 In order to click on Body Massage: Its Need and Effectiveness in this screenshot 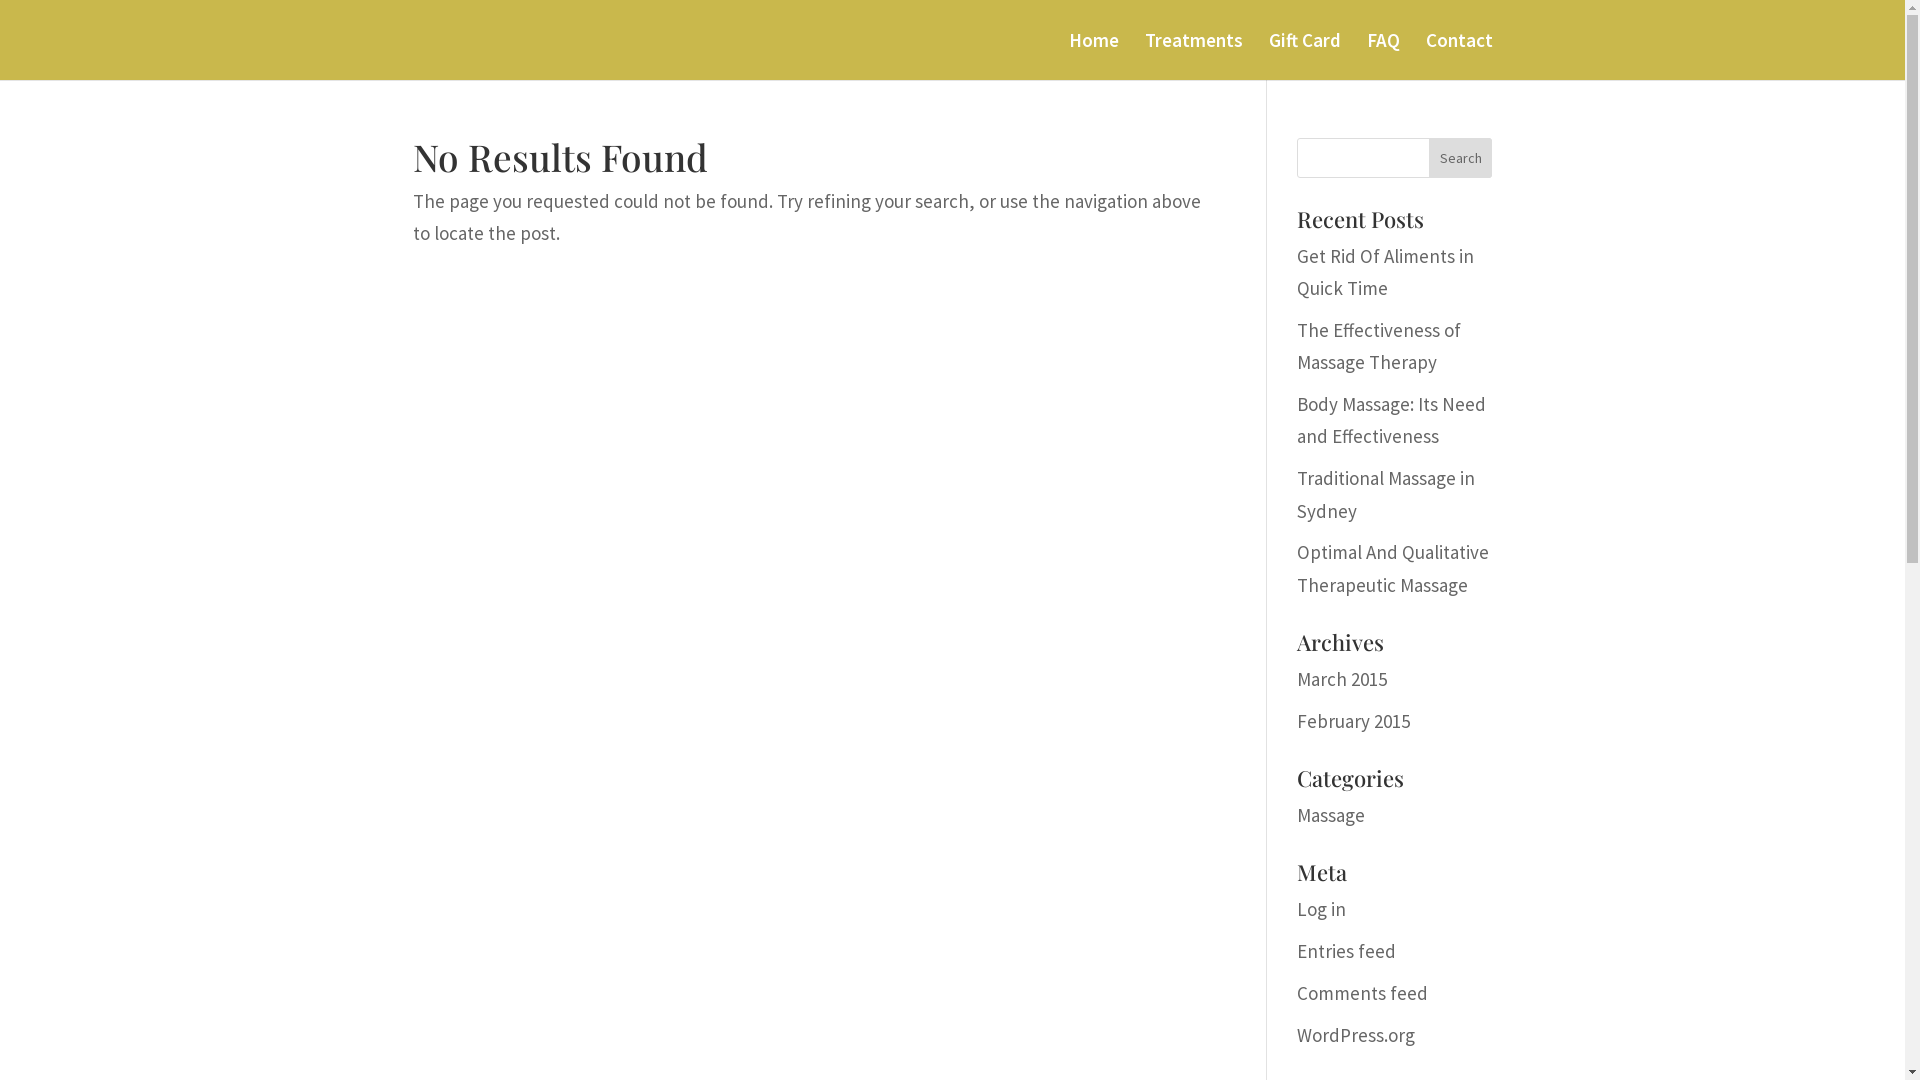, I will do `click(1392, 420)`.